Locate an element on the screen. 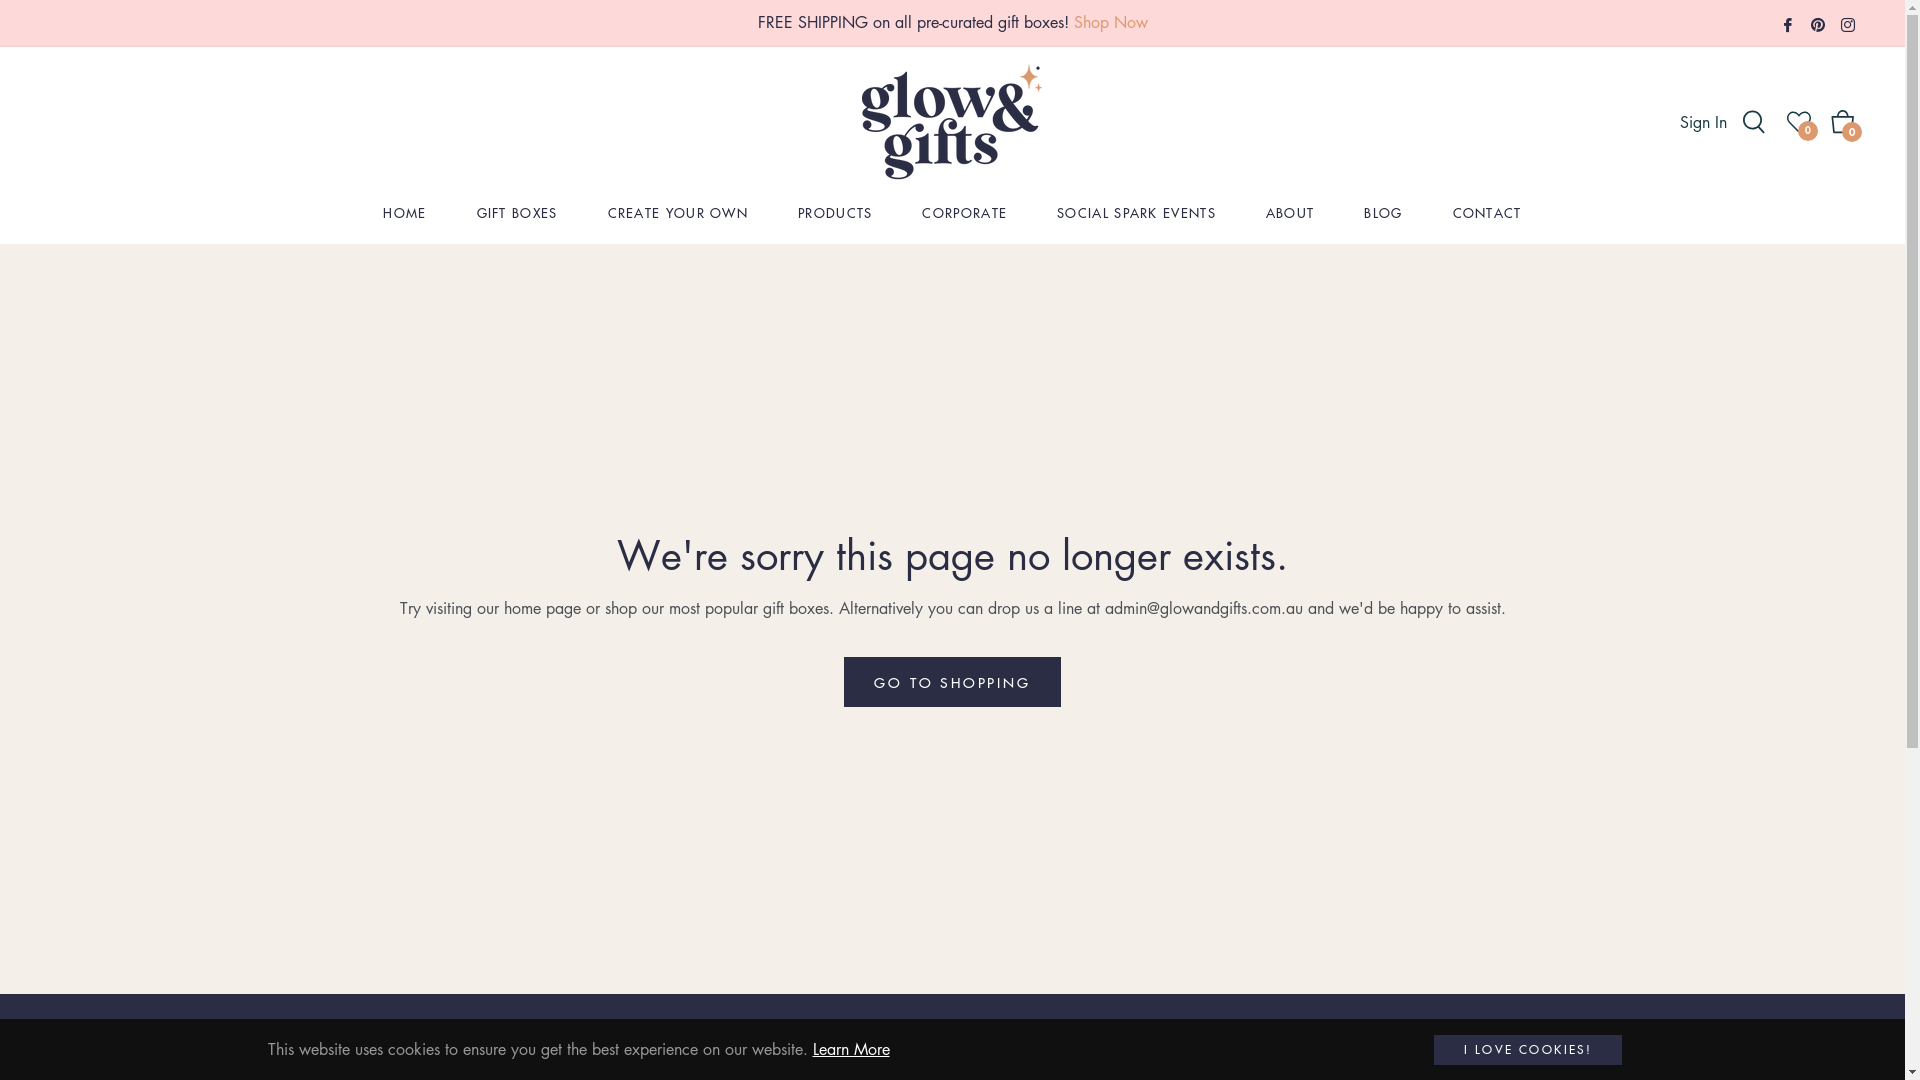 The width and height of the screenshot is (1920, 1080). Glow and Gifts on Pinterest is located at coordinates (1818, 22).